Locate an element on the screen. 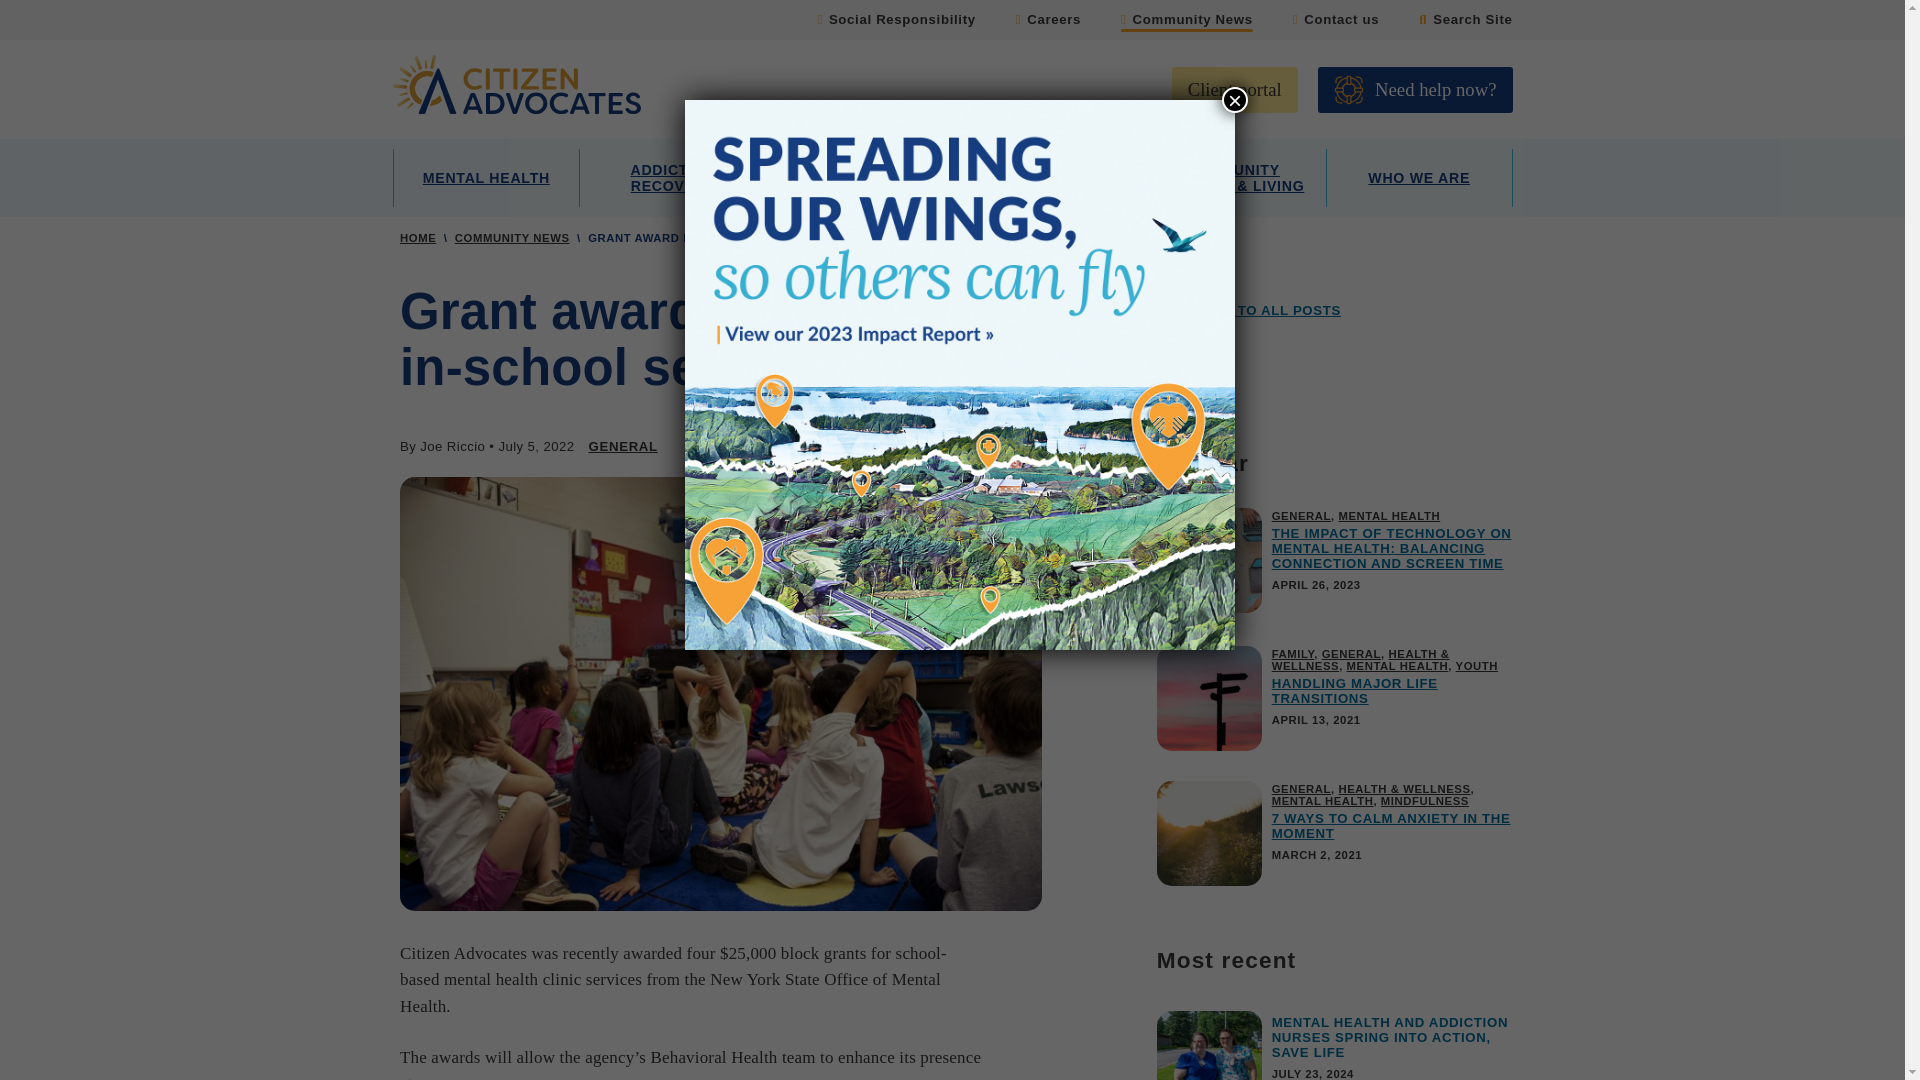  GENERAL is located at coordinates (624, 446).